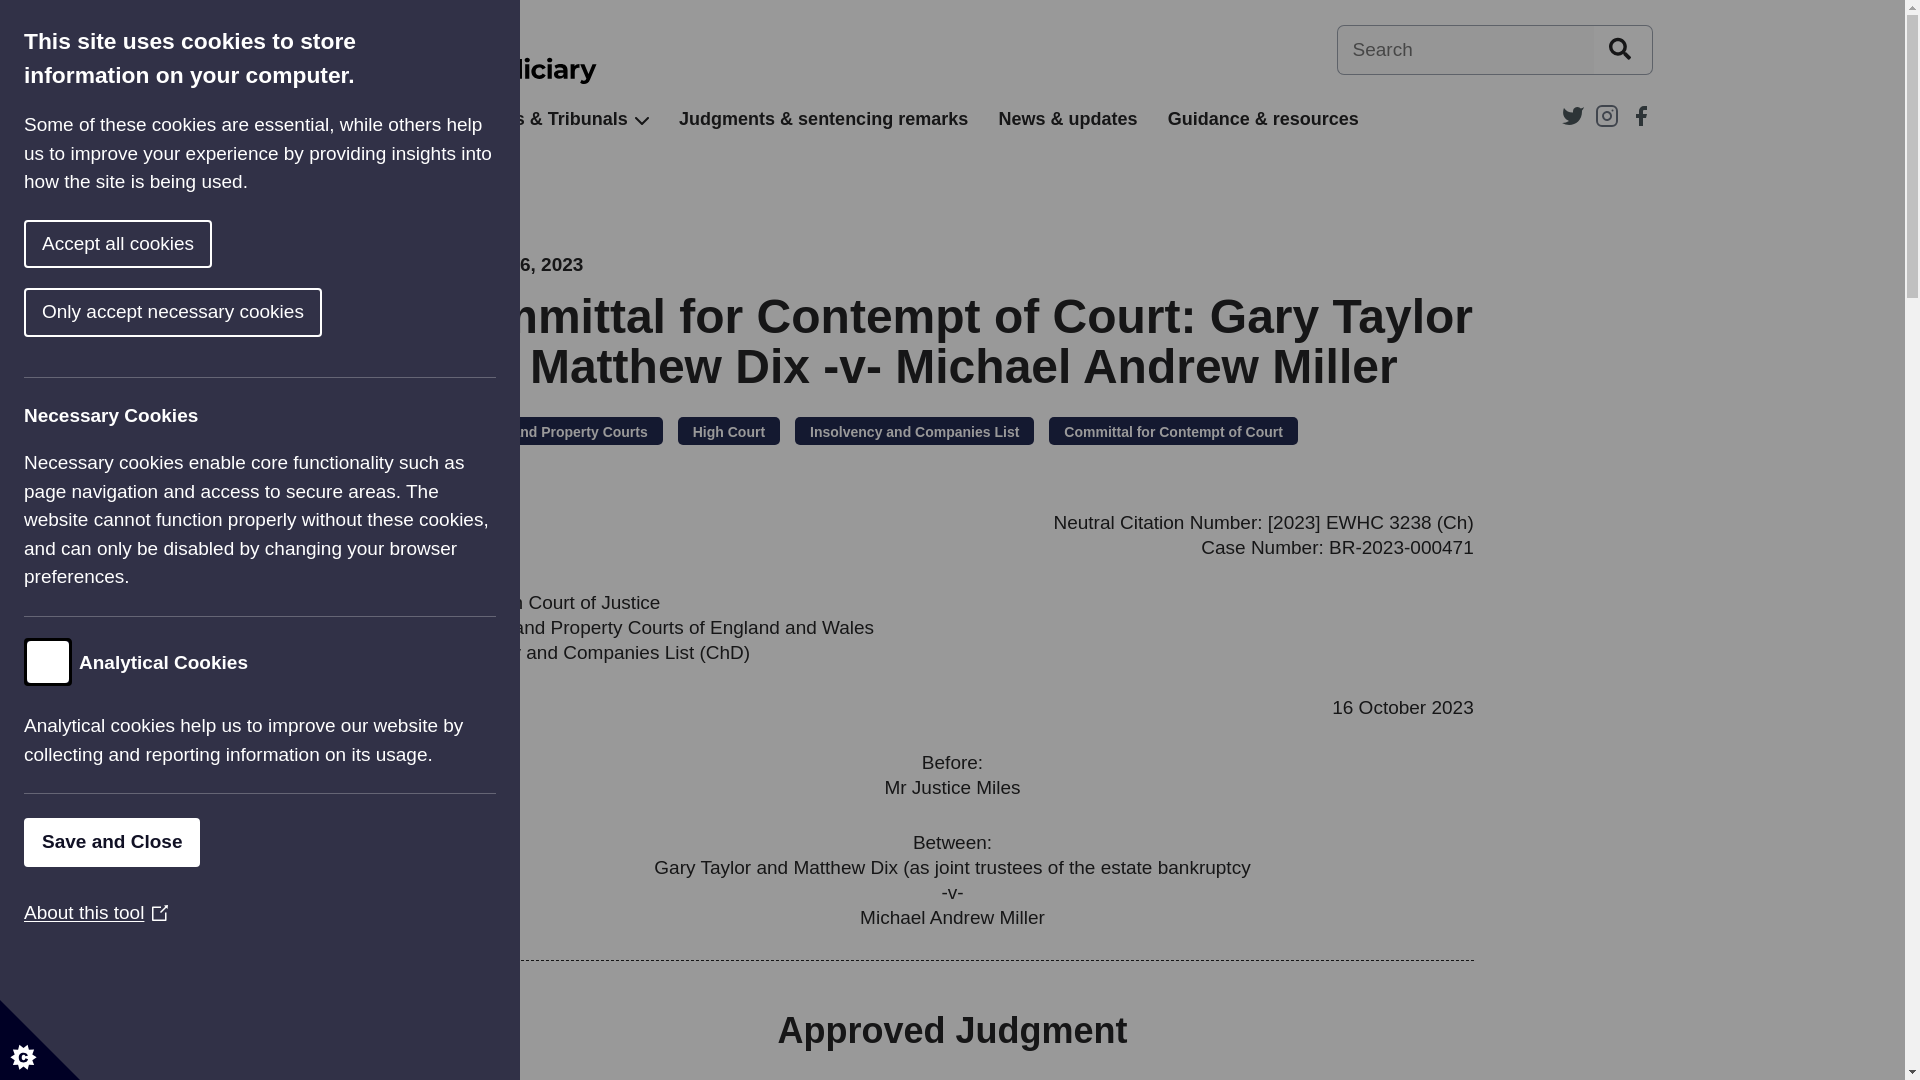 This screenshot has width=1920, height=1080. I want to click on About the judiciary, so click(332, 119).